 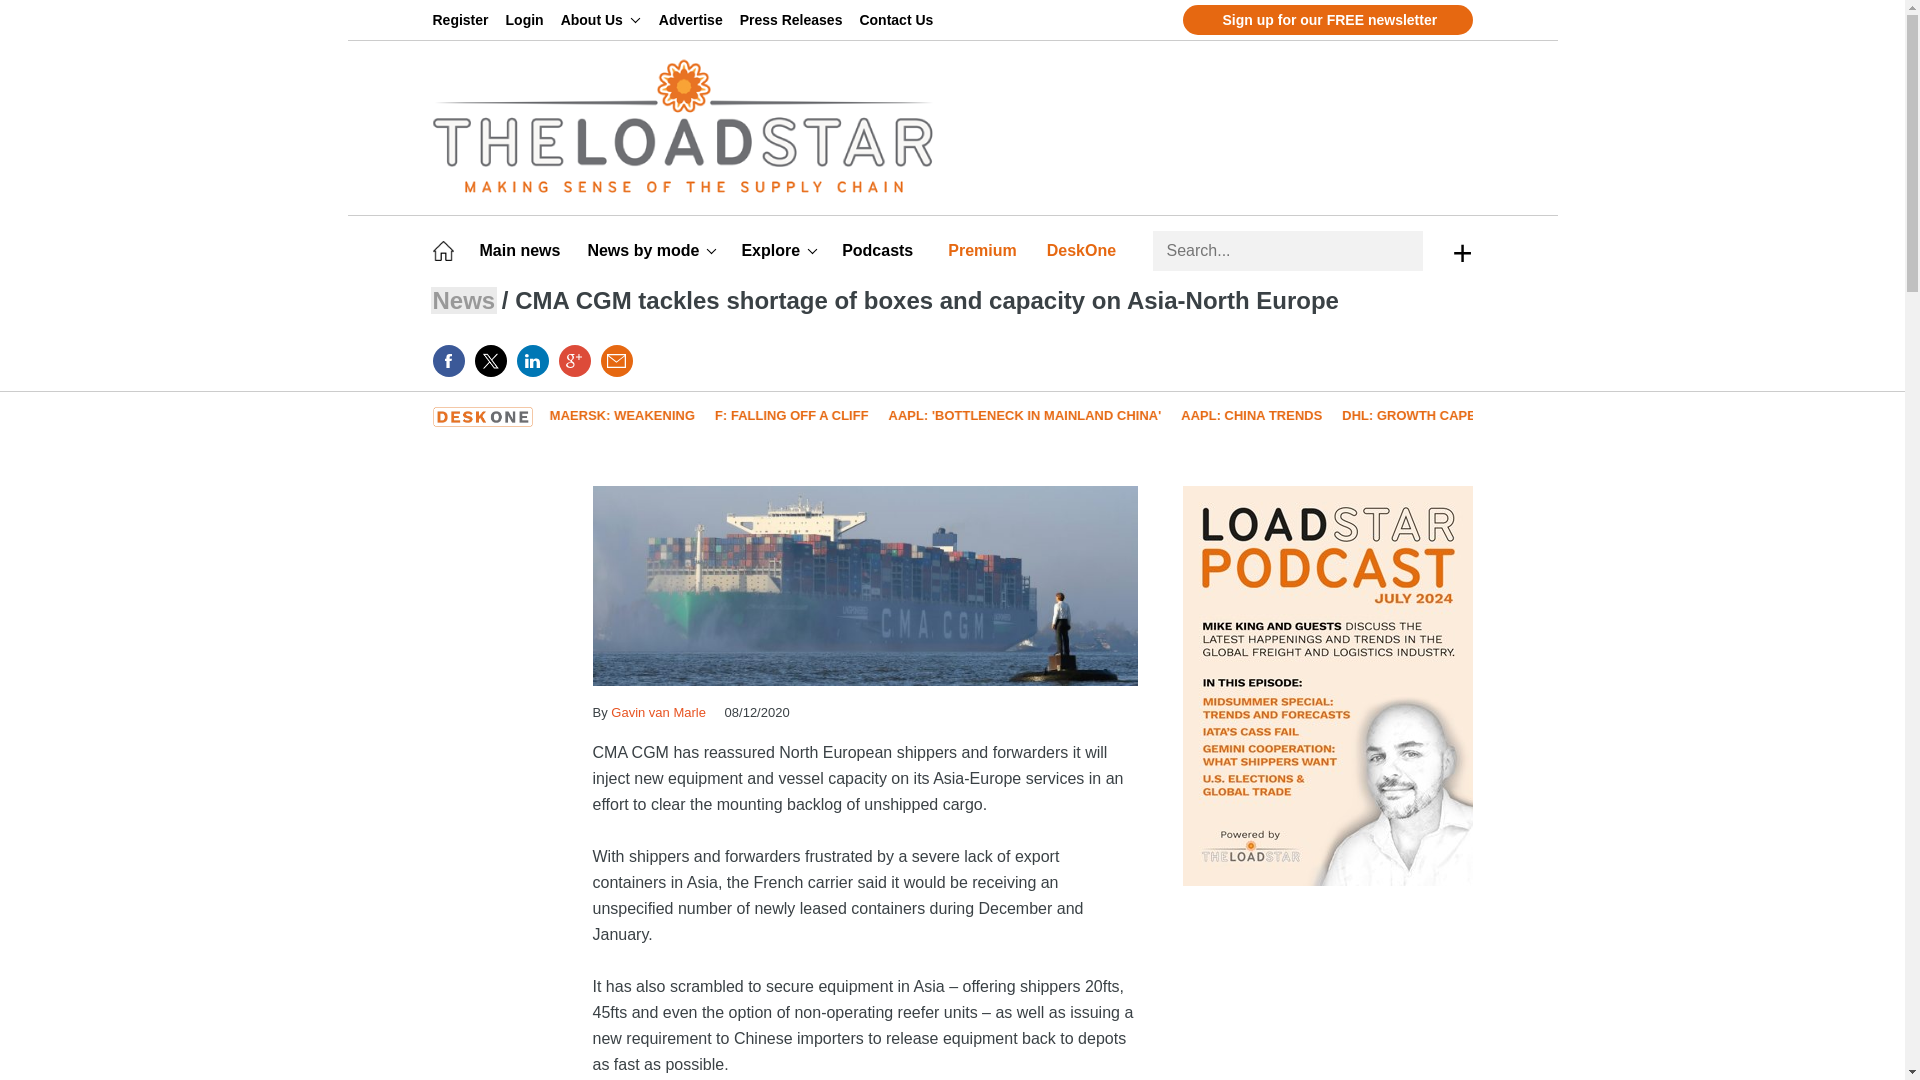 I want to click on Loadstar Premium, so click(x=986, y=251).